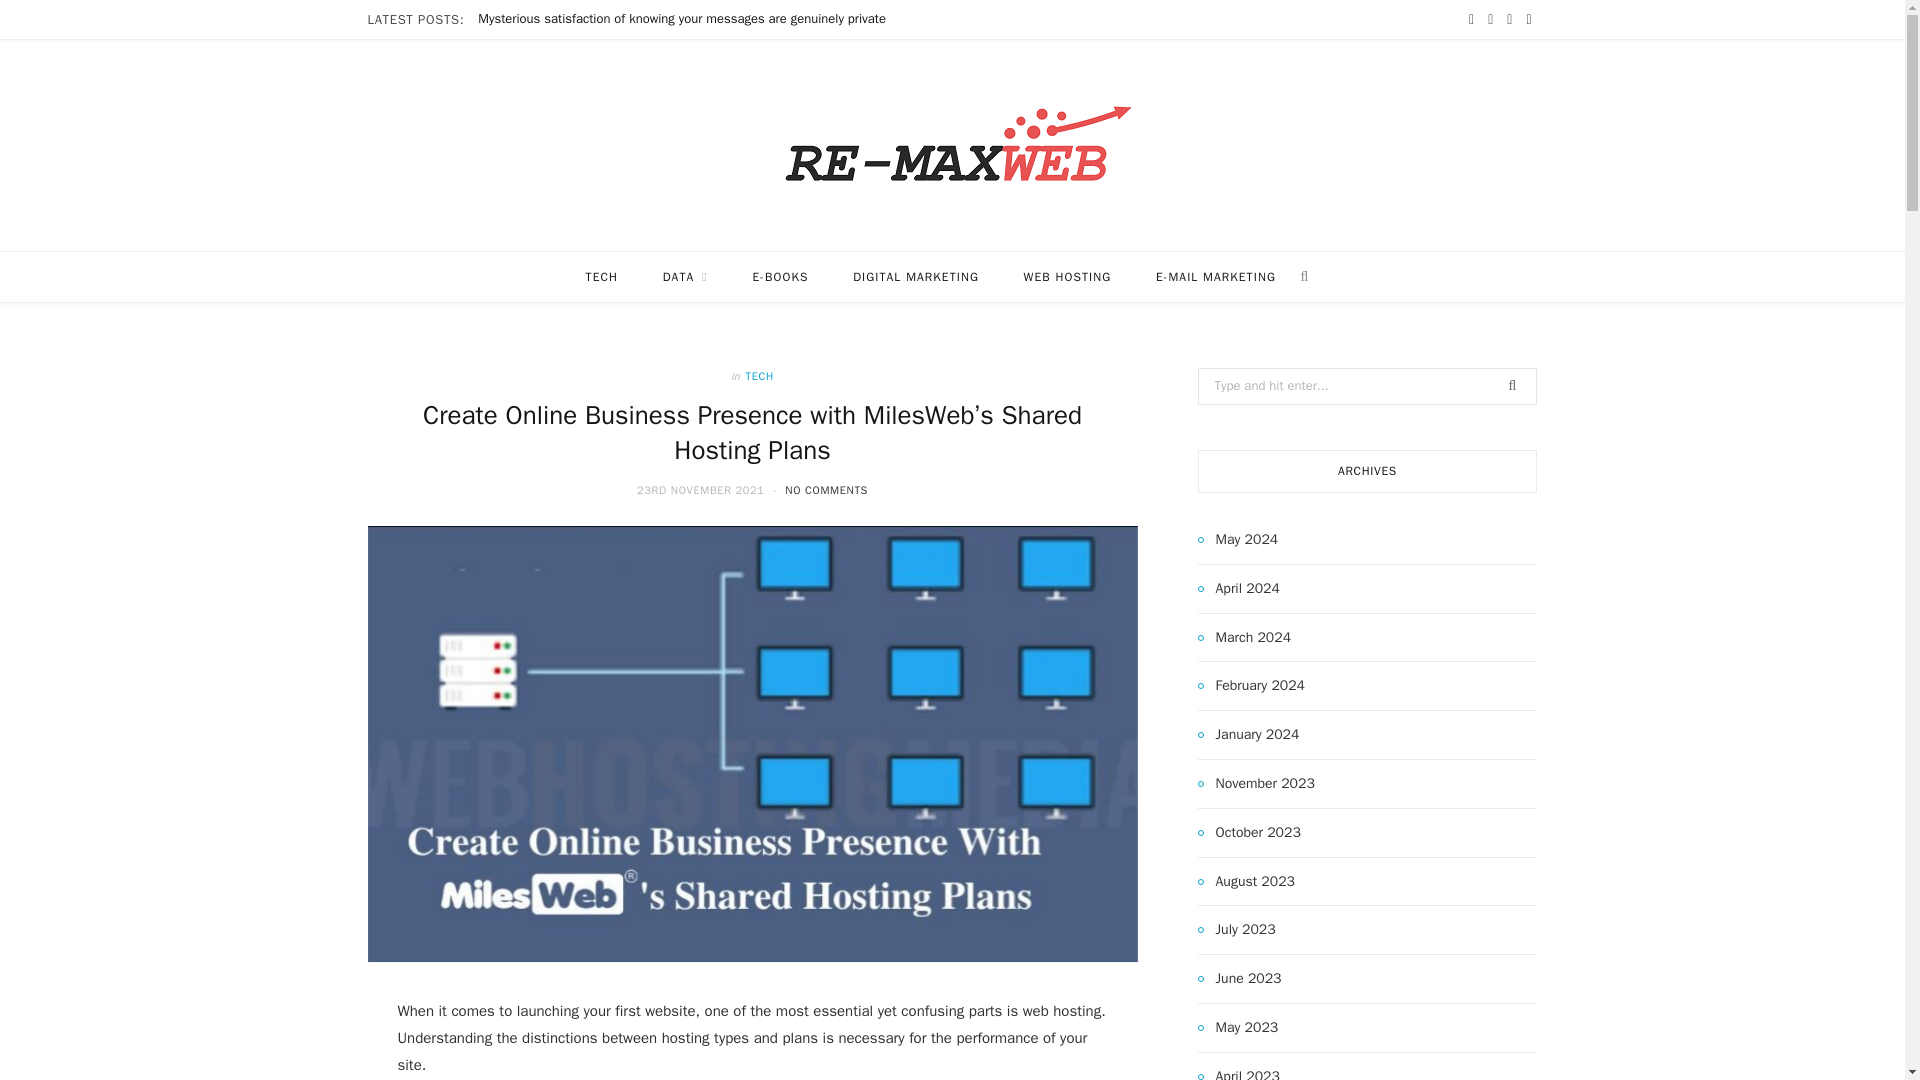 The width and height of the screenshot is (1920, 1080). Describe the element at coordinates (1238, 540) in the screenshot. I see `May 2024` at that location.